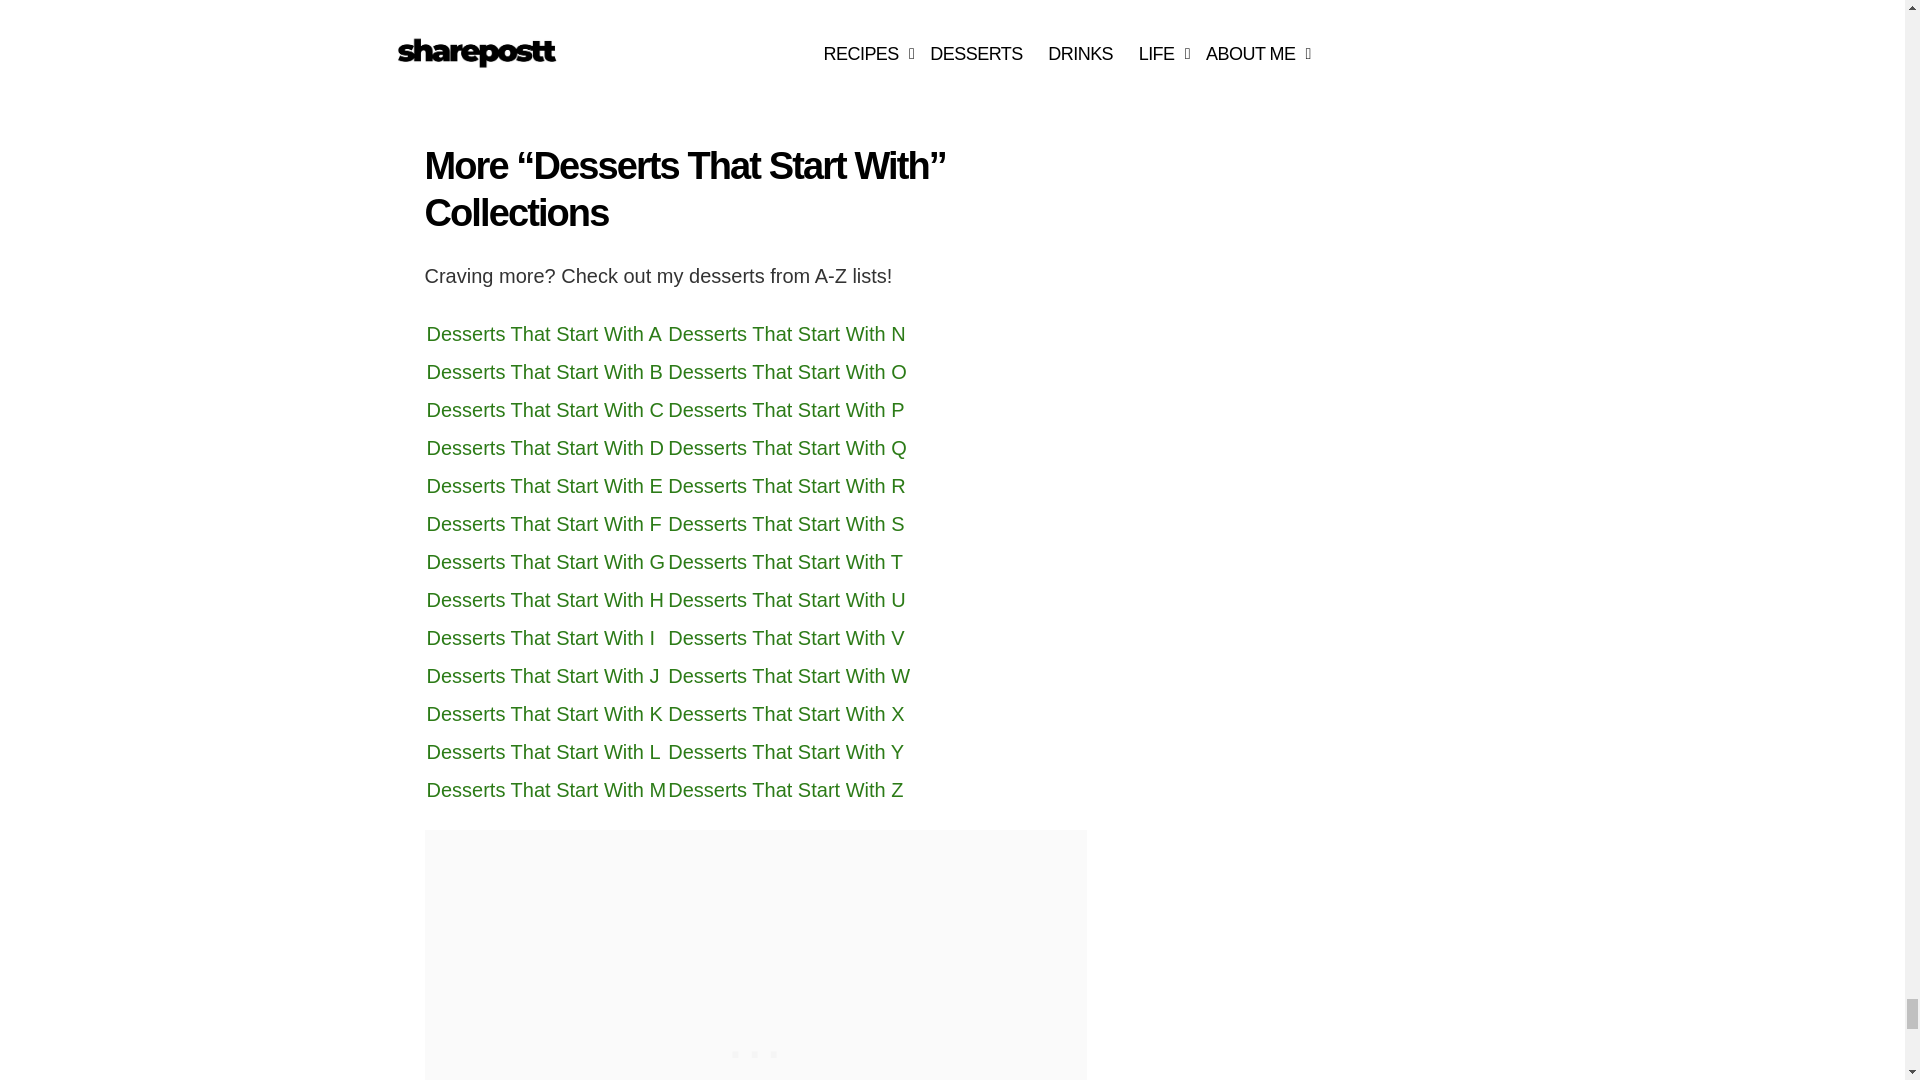  Describe the element at coordinates (544, 372) in the screenshot. I see `Desserts That Start With B` at that location.